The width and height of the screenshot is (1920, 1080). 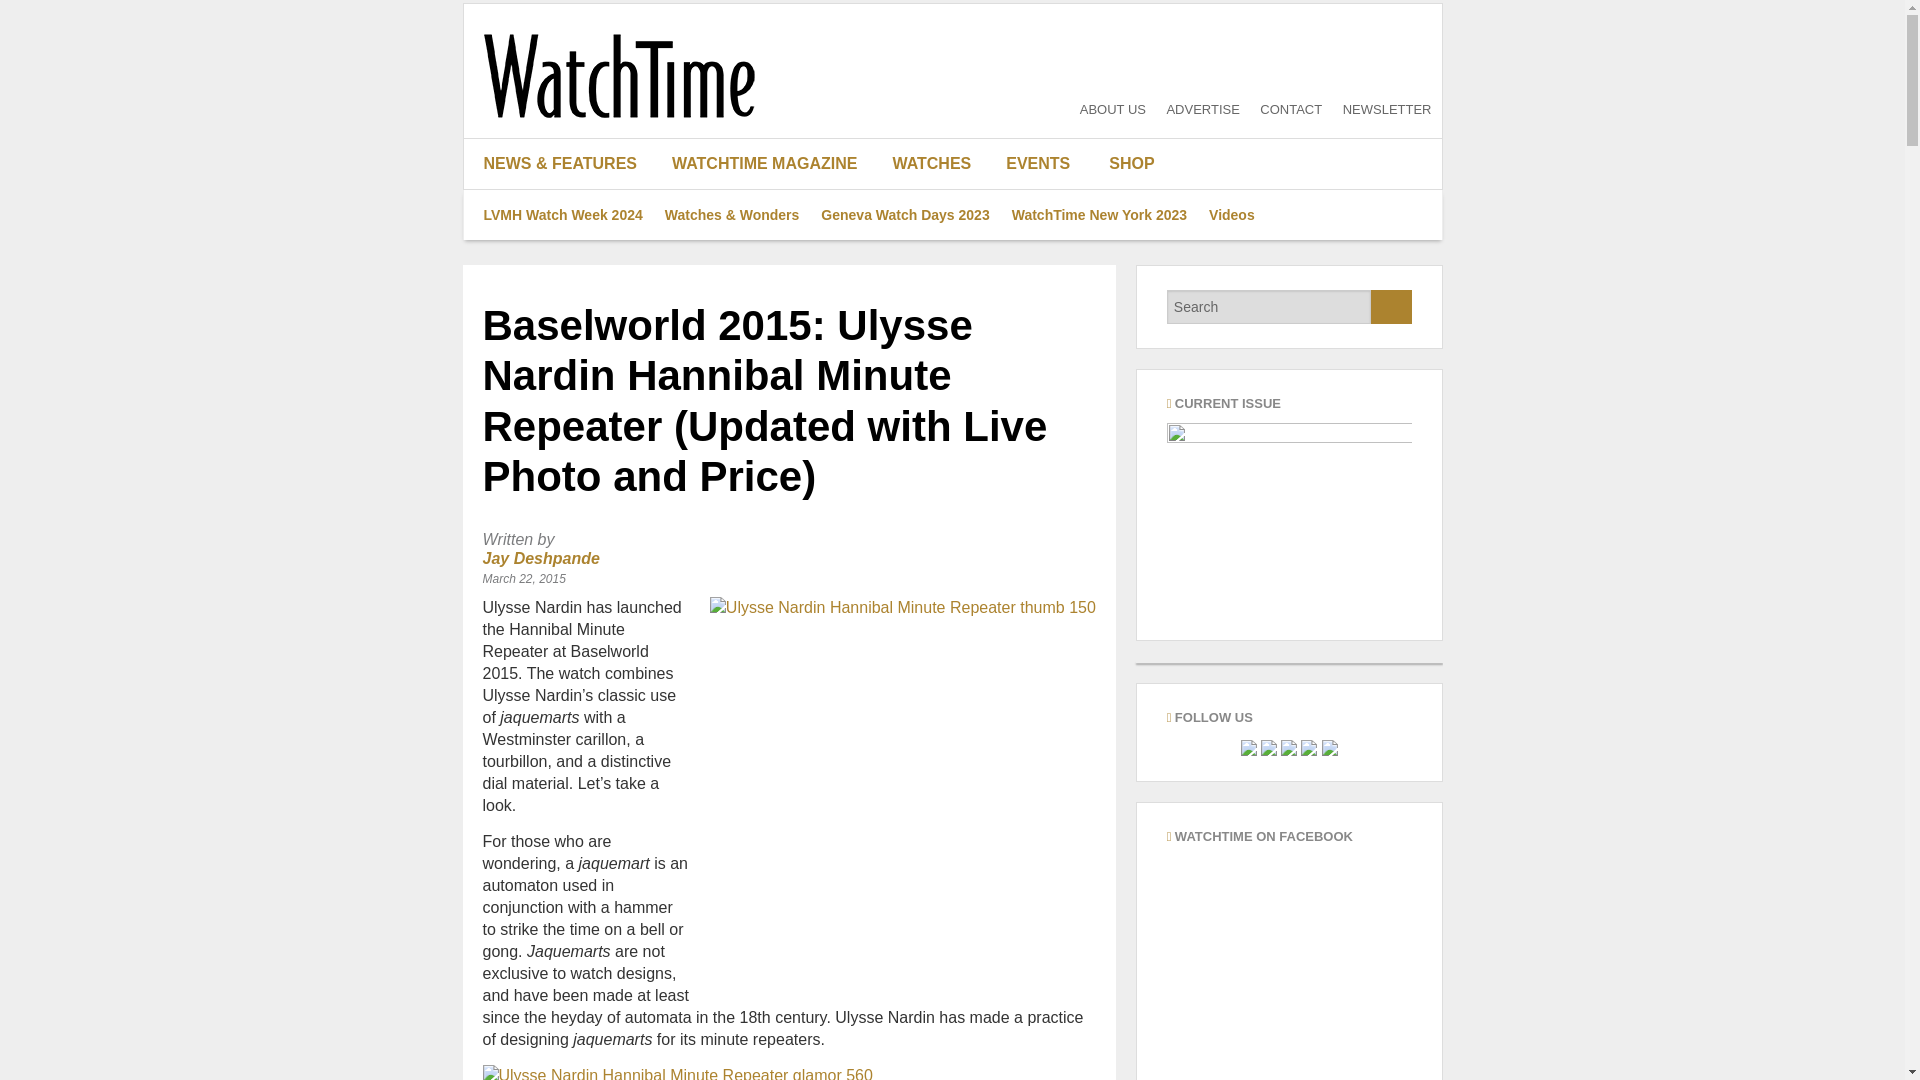 I want to click on CURRENT ISSUE, so click(x=772, y=214).